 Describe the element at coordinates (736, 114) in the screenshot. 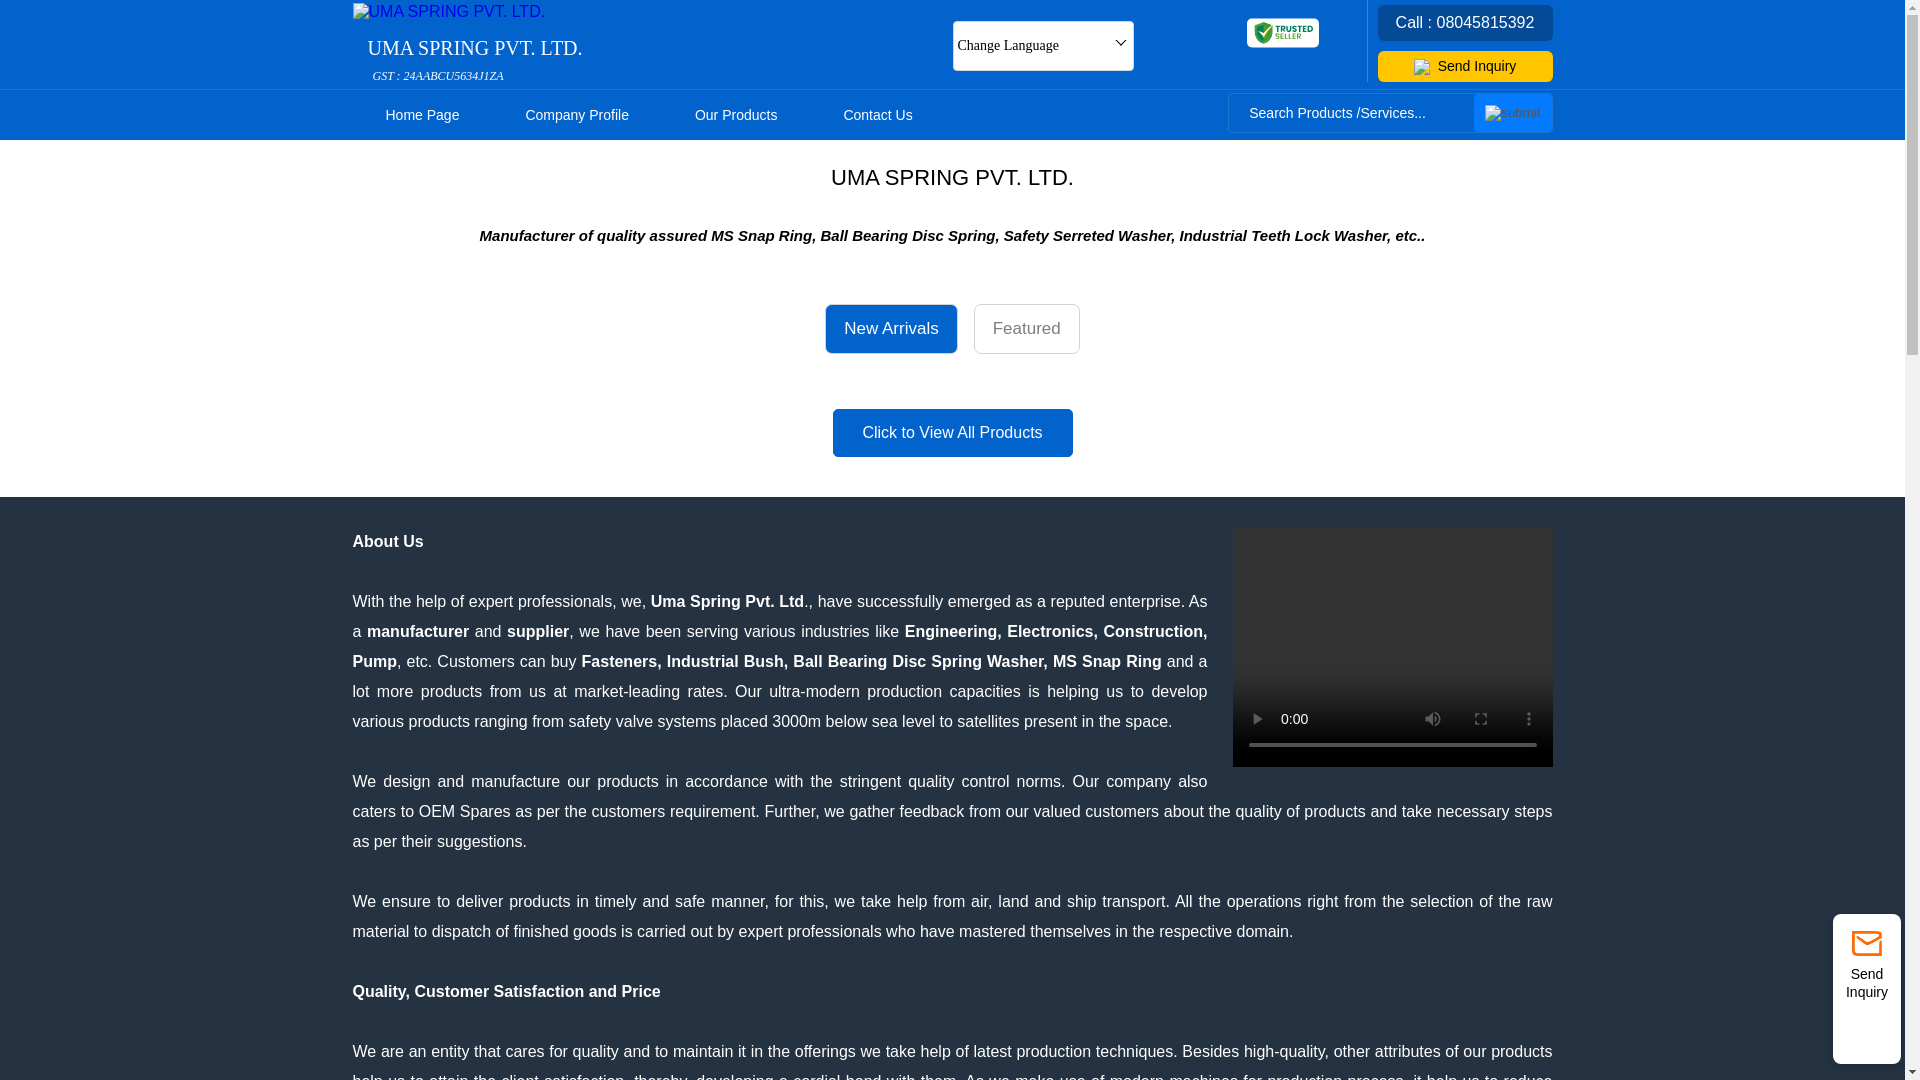

I see `Contact Us` at that location.